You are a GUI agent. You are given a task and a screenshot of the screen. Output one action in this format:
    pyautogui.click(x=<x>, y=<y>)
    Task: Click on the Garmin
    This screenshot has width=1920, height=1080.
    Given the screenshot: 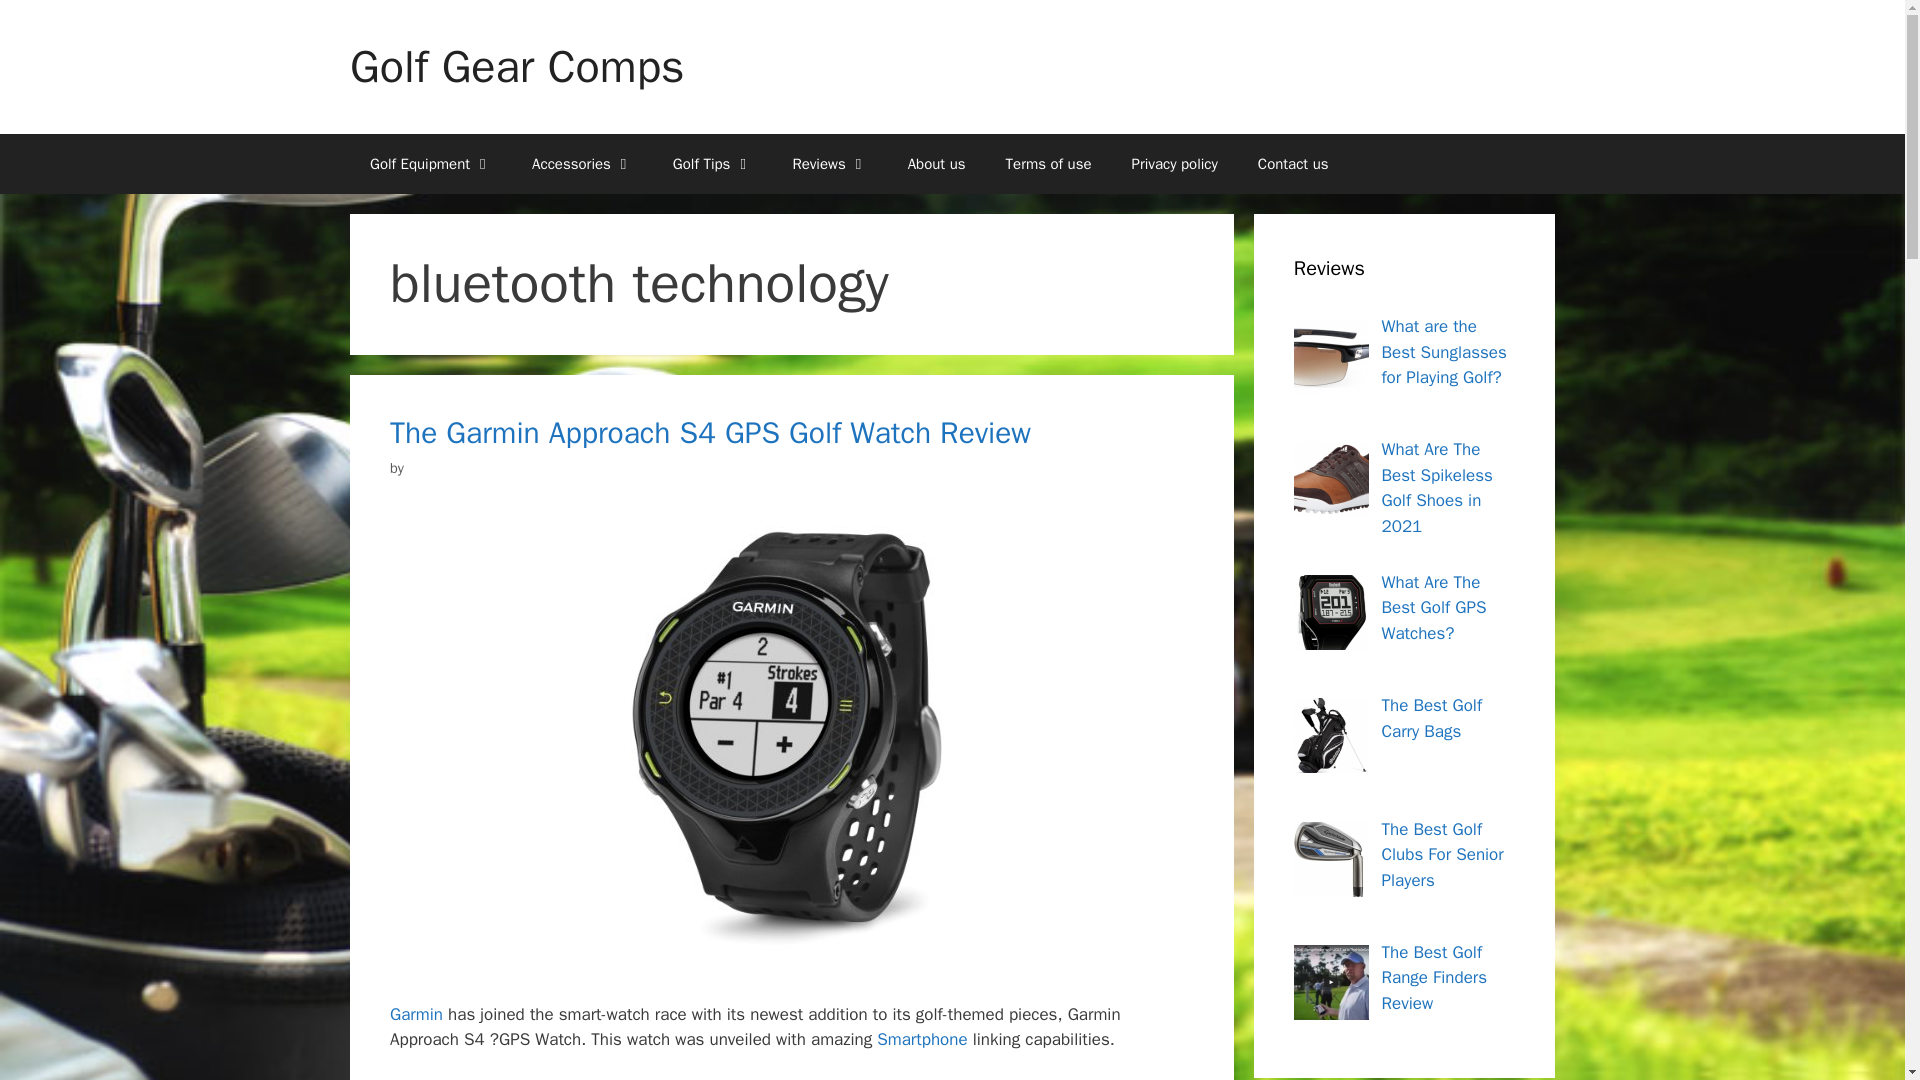 What is the action you would take?
    pyautogui.click(x=416, y=1014)
    